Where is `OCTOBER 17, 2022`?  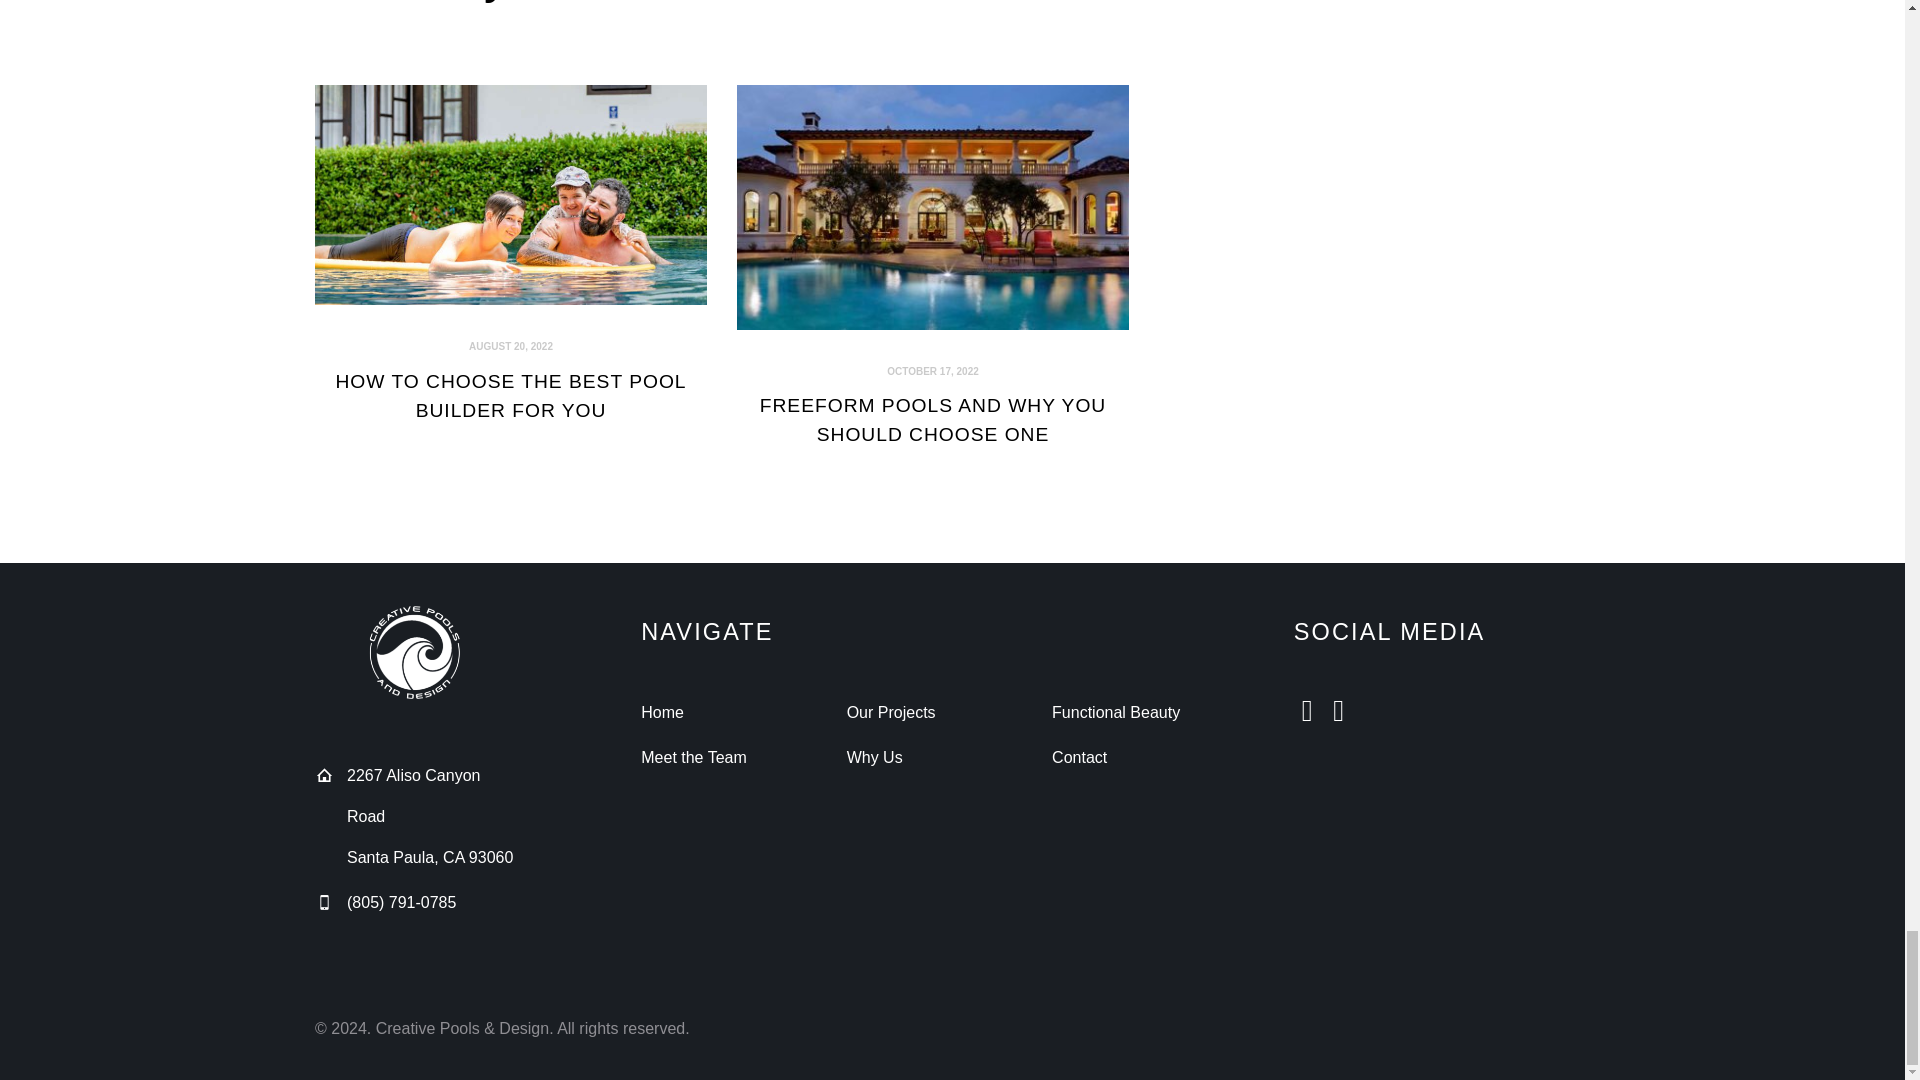 OCTOBER 17, 2022 is located at coordinates (933, 371).